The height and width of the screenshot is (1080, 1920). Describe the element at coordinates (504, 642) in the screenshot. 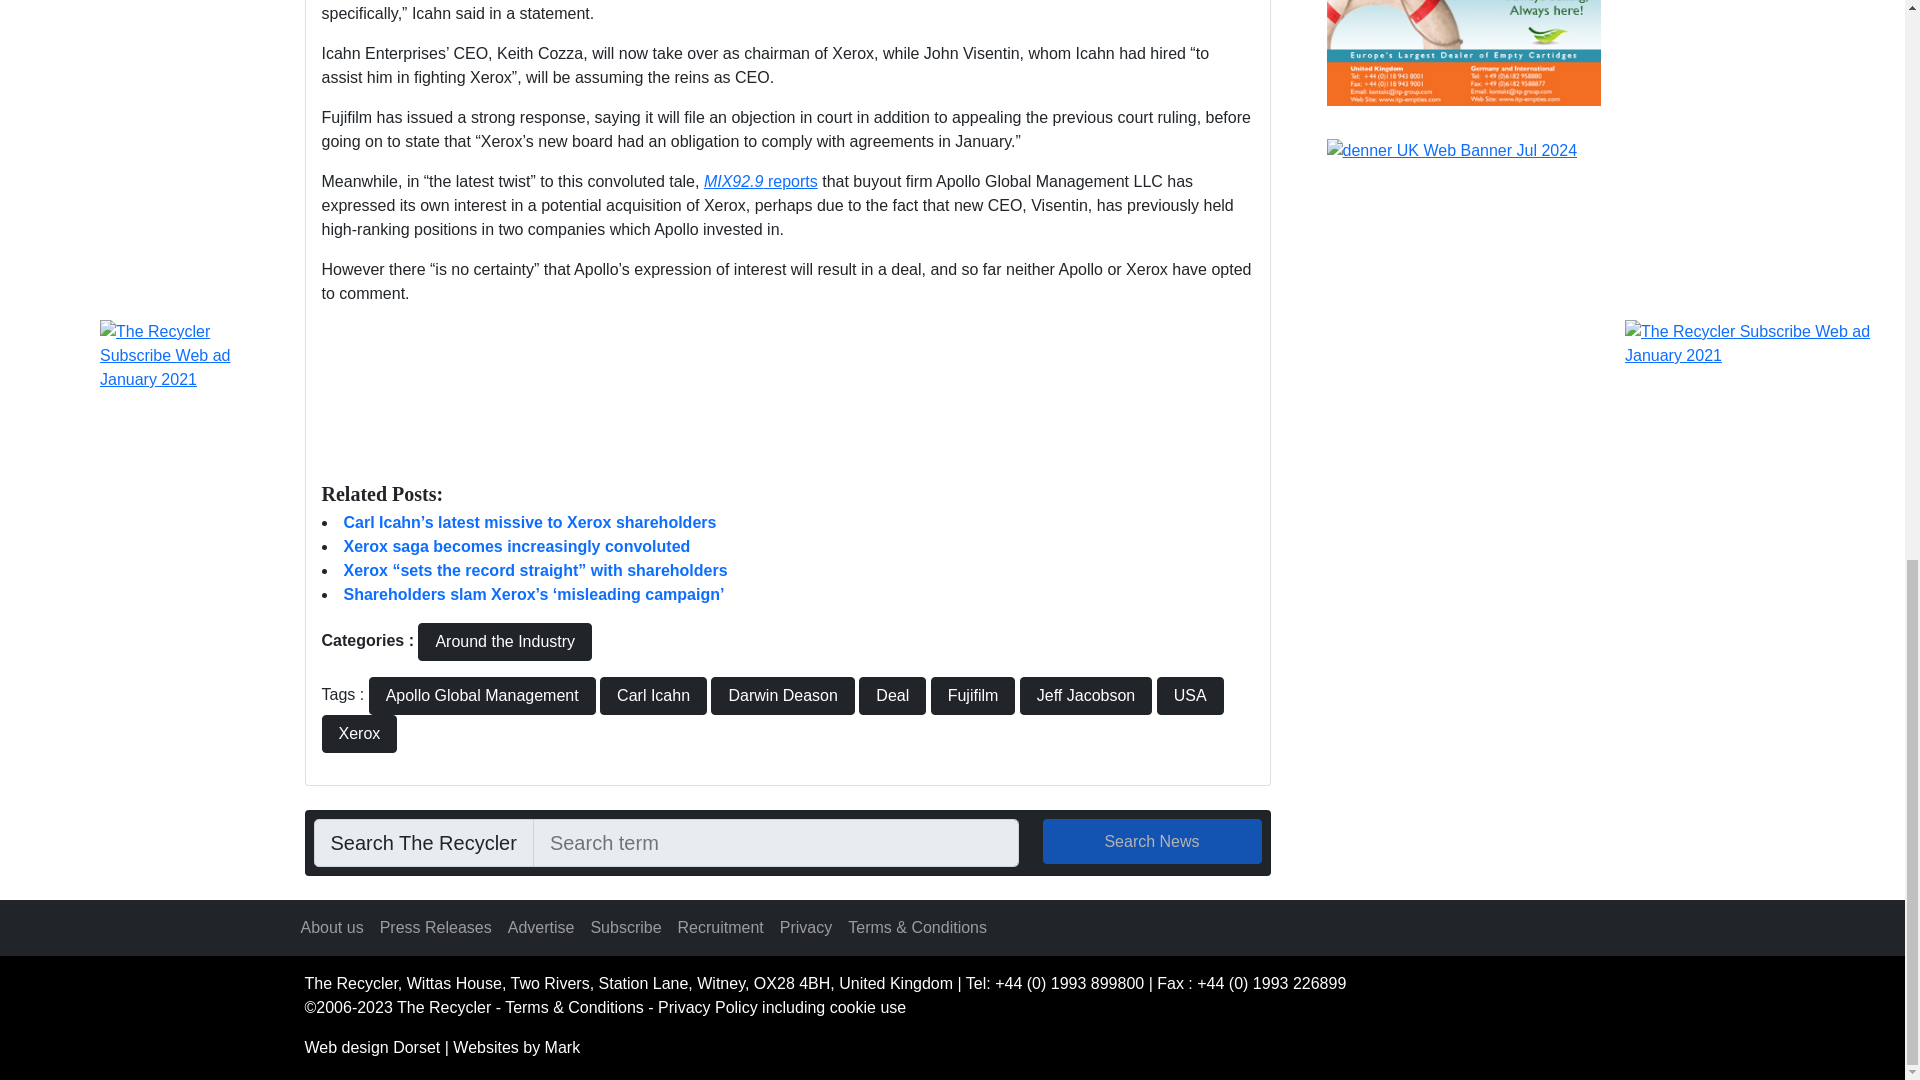

I see `Around the Industry` at that location.